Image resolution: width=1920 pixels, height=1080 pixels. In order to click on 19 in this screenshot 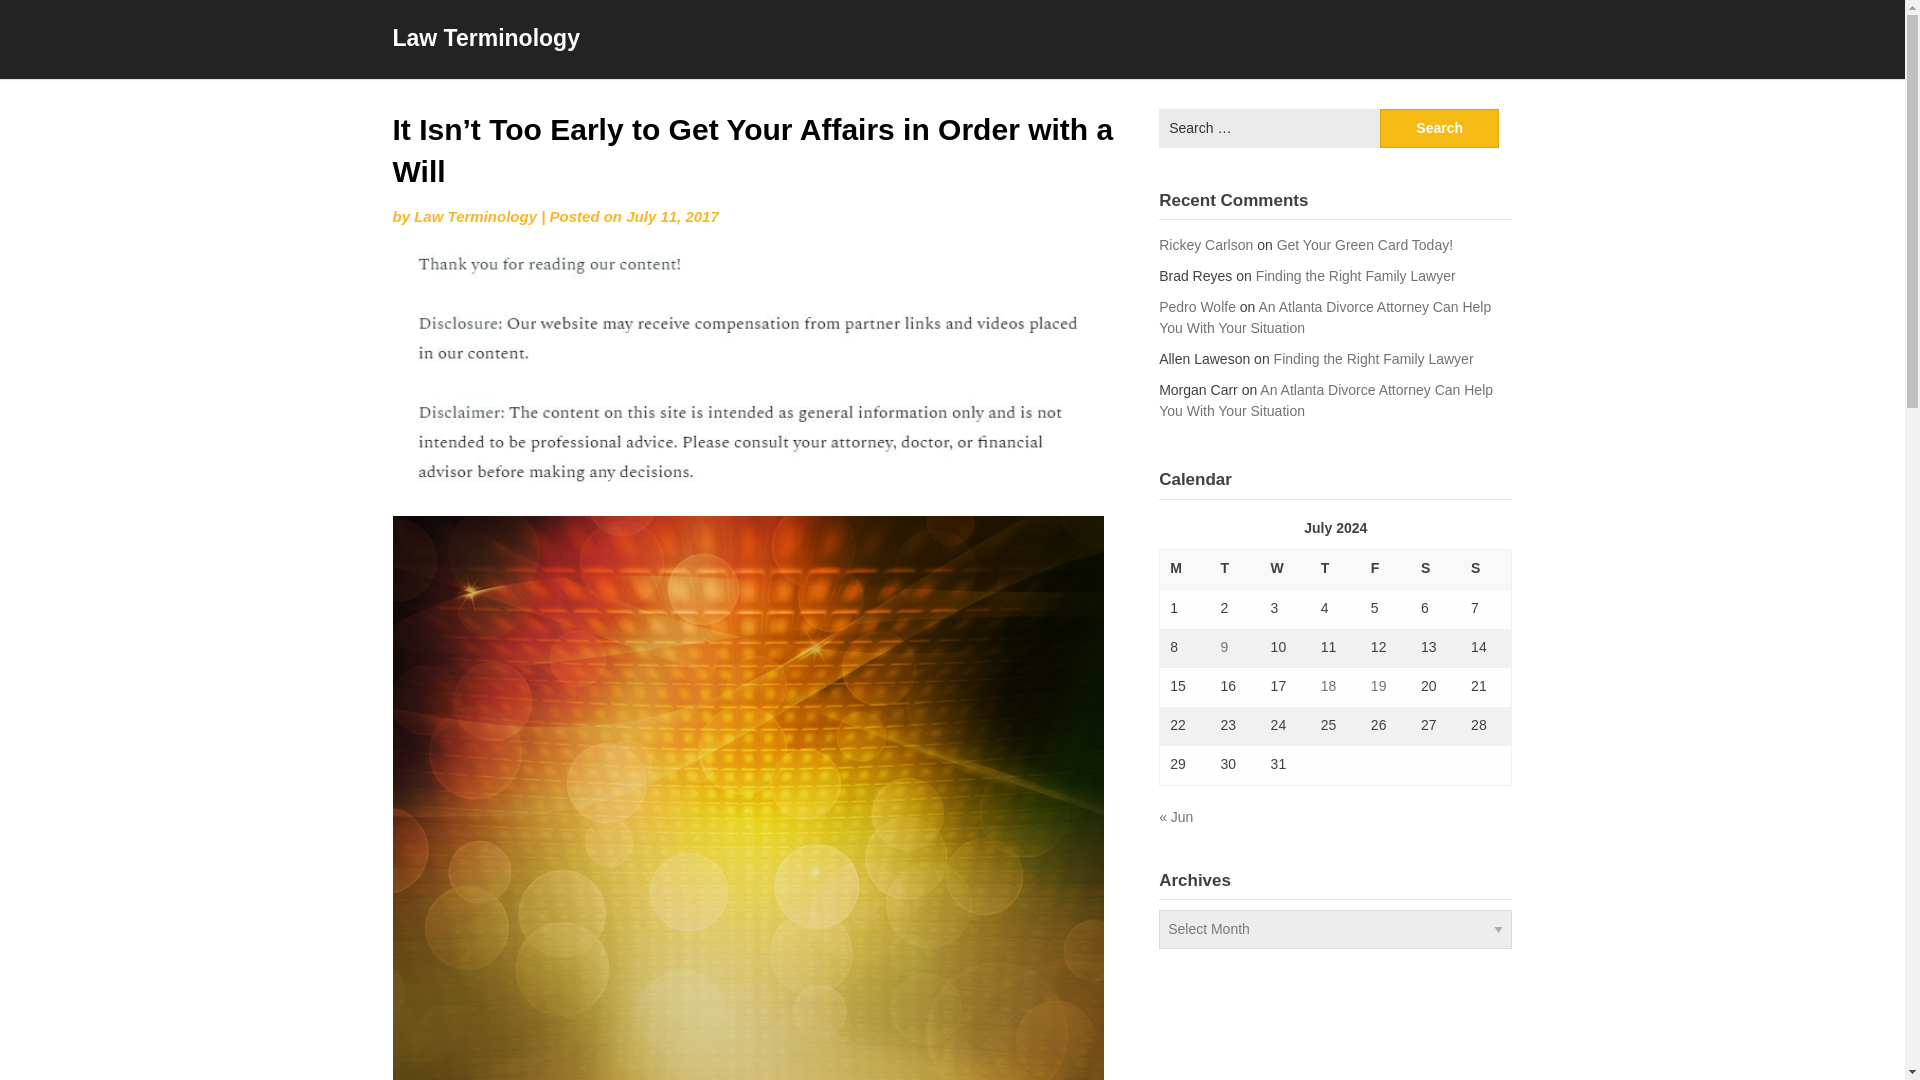, I will do `click(1378, 686)`.